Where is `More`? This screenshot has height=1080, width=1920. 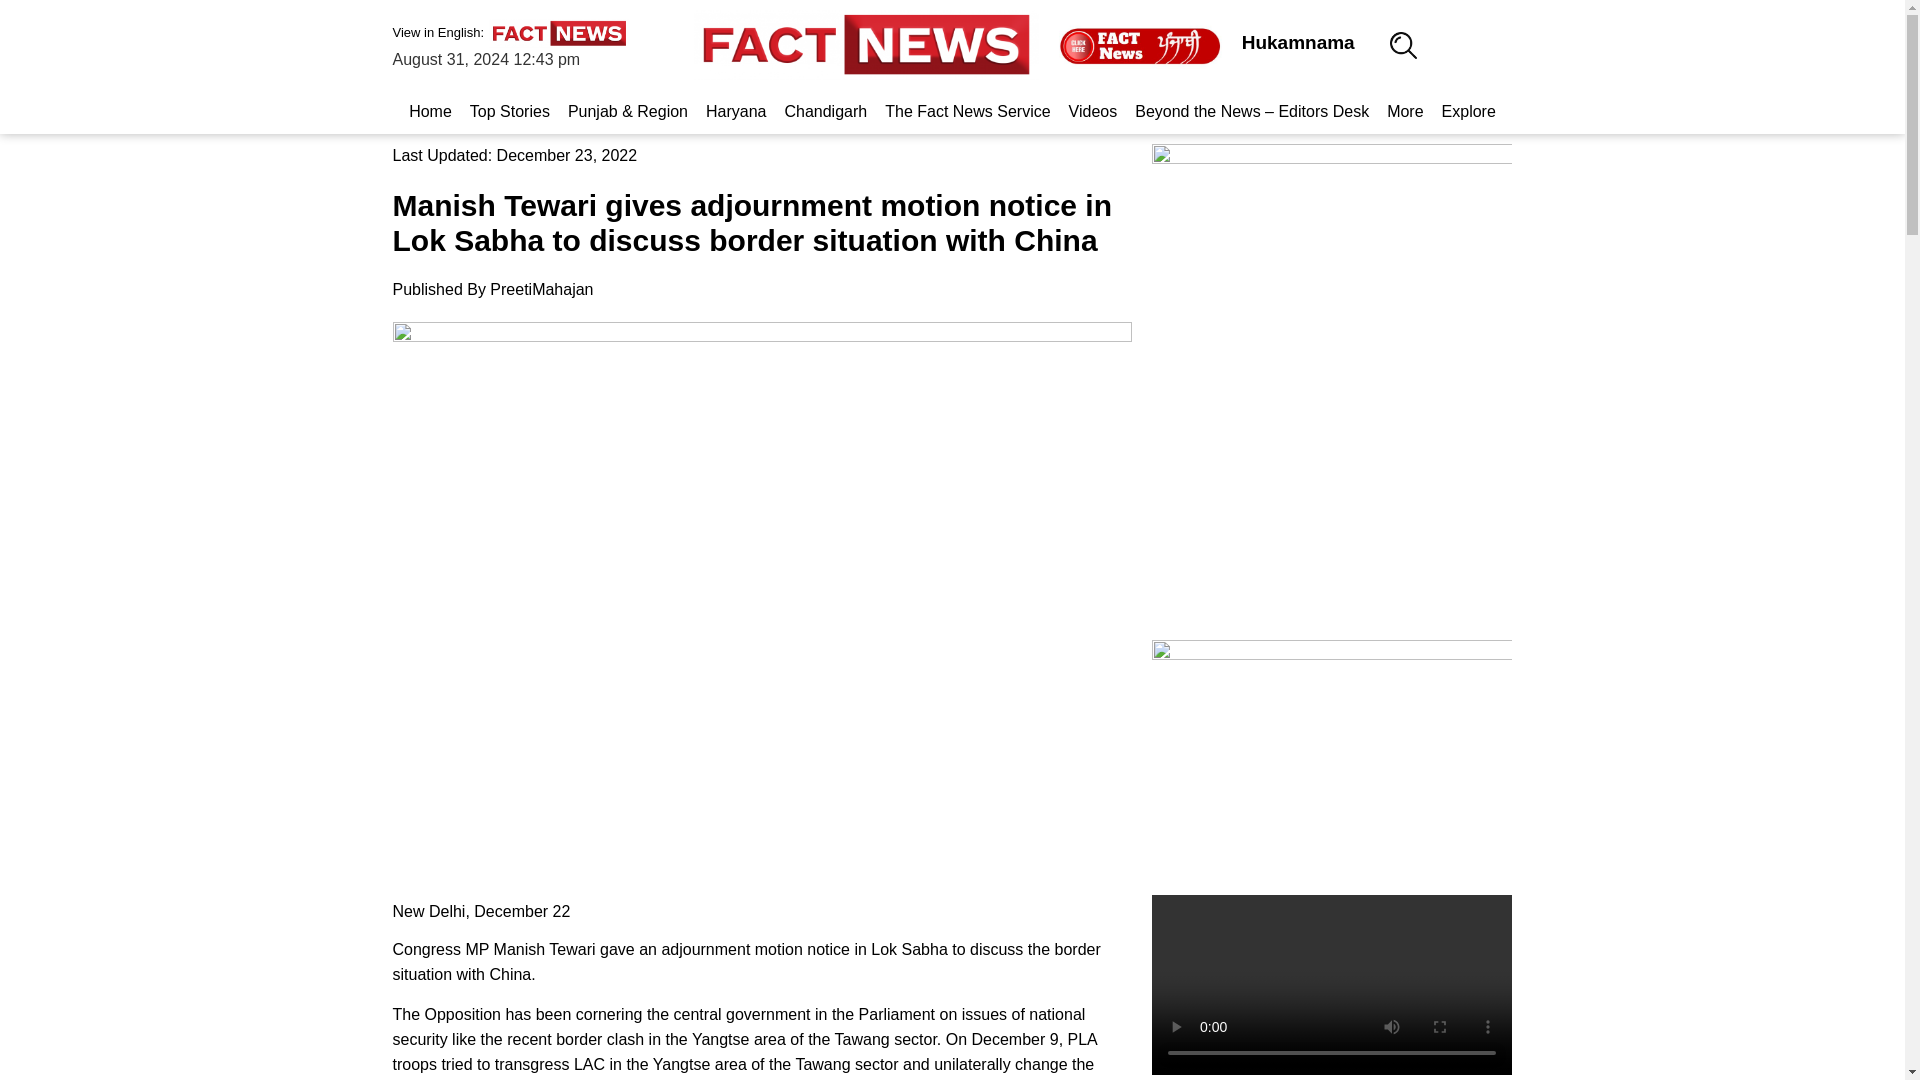 More is located at coordinates (1405, 111).